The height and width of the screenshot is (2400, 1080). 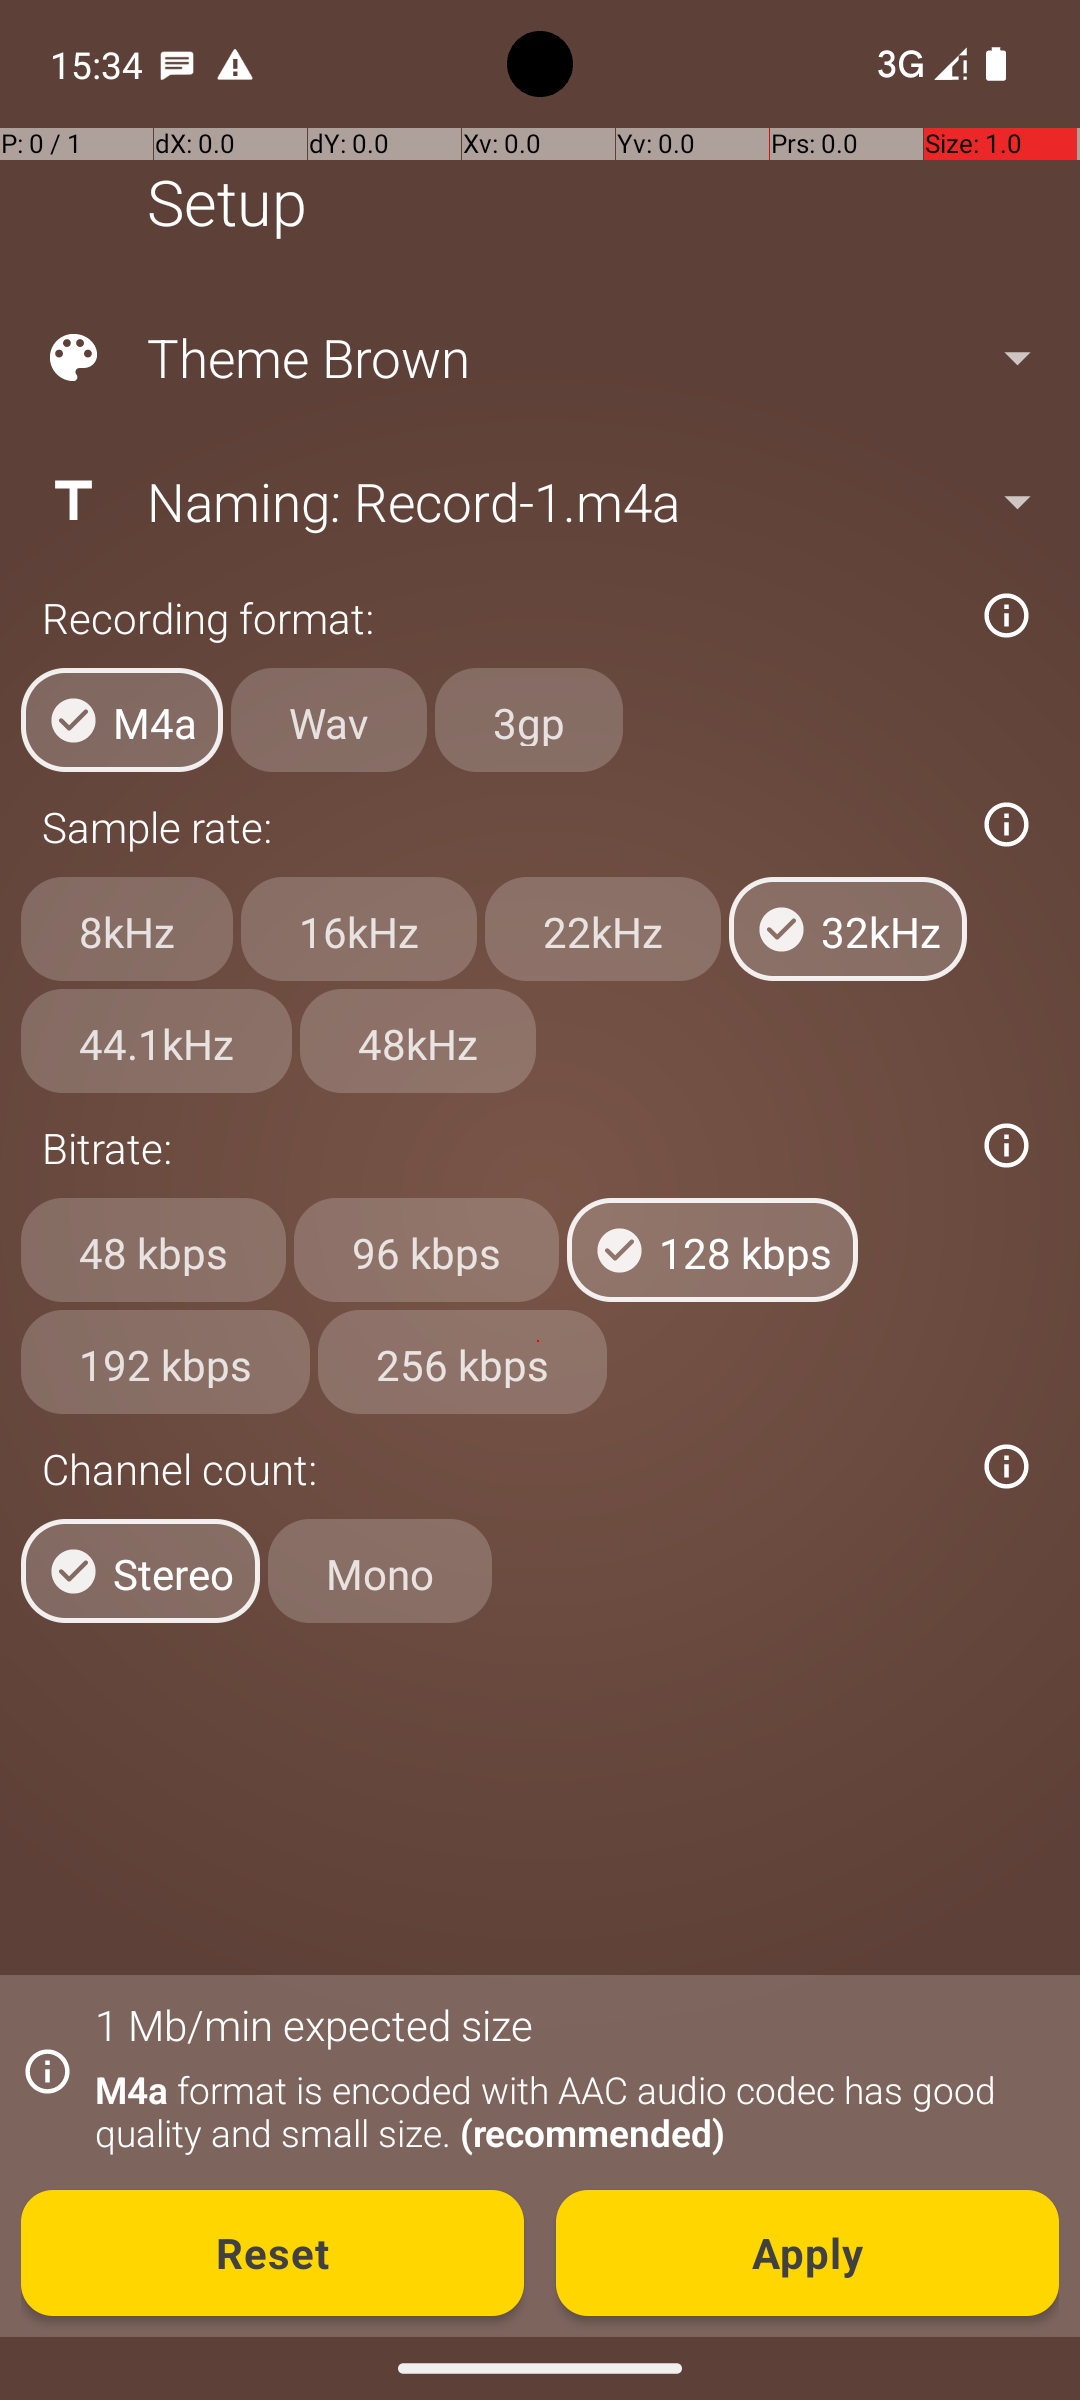 What do you see at coordinates (156, 1041) in the screenshot?
I see `44.1kHz` at bounding box center [156, 1041].